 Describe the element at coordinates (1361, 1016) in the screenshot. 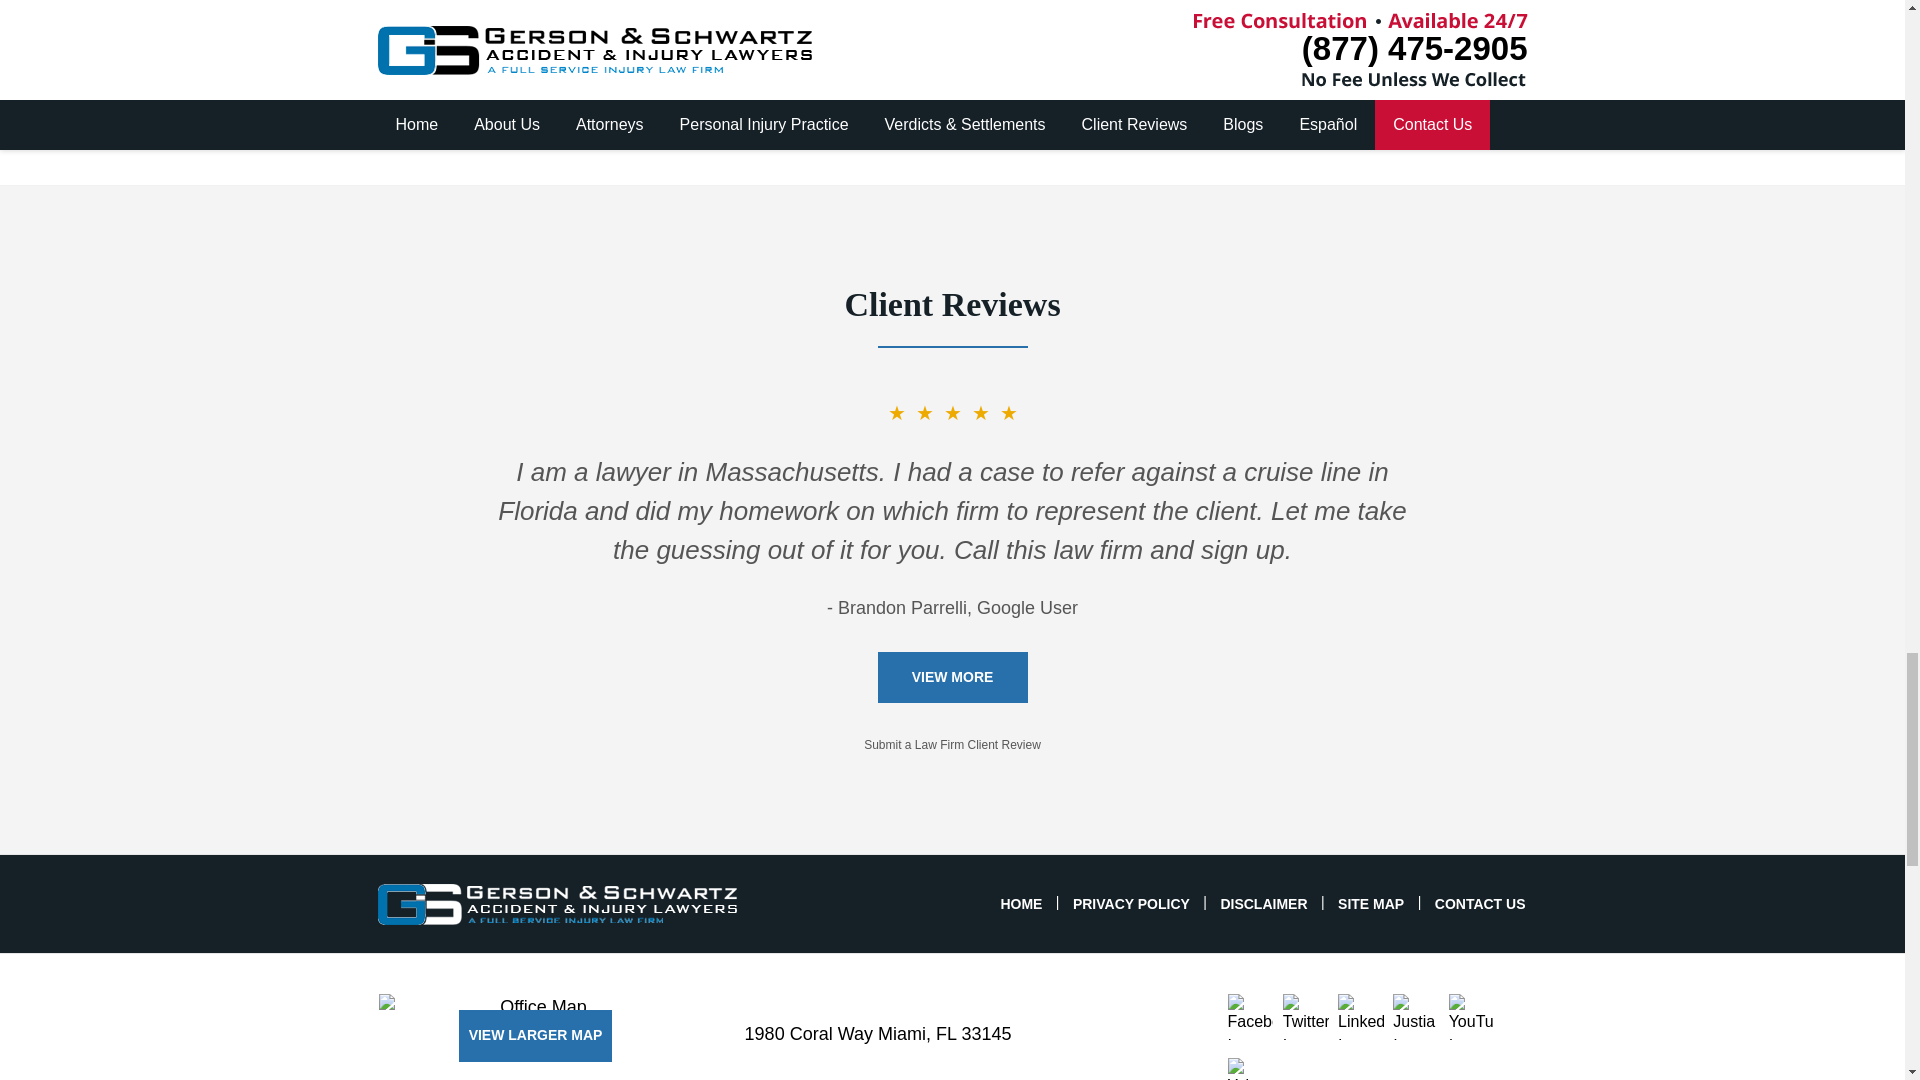

I see `LinkedIn` at that location.